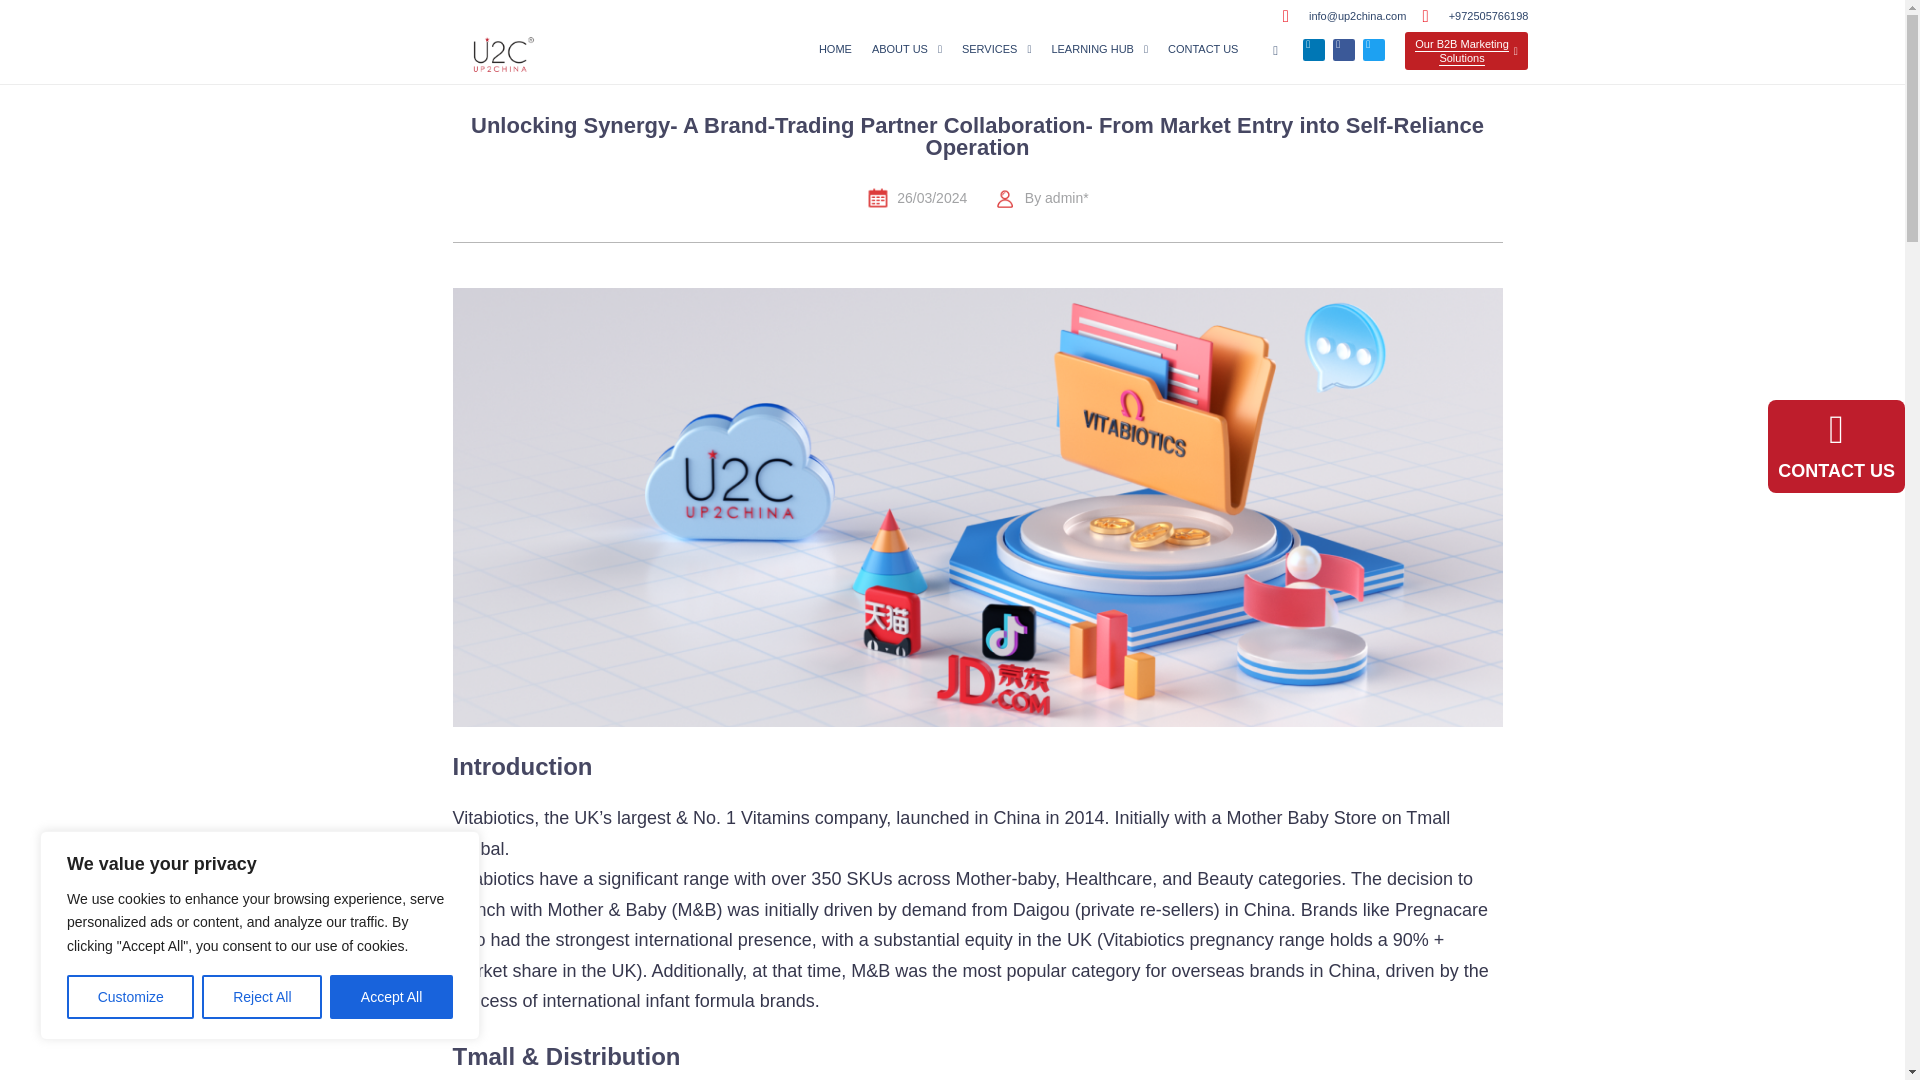 Image resolution: width=1920 pixels, height=1080 pixels. I want to click on LEARNING HUB, so click(1098, 49).